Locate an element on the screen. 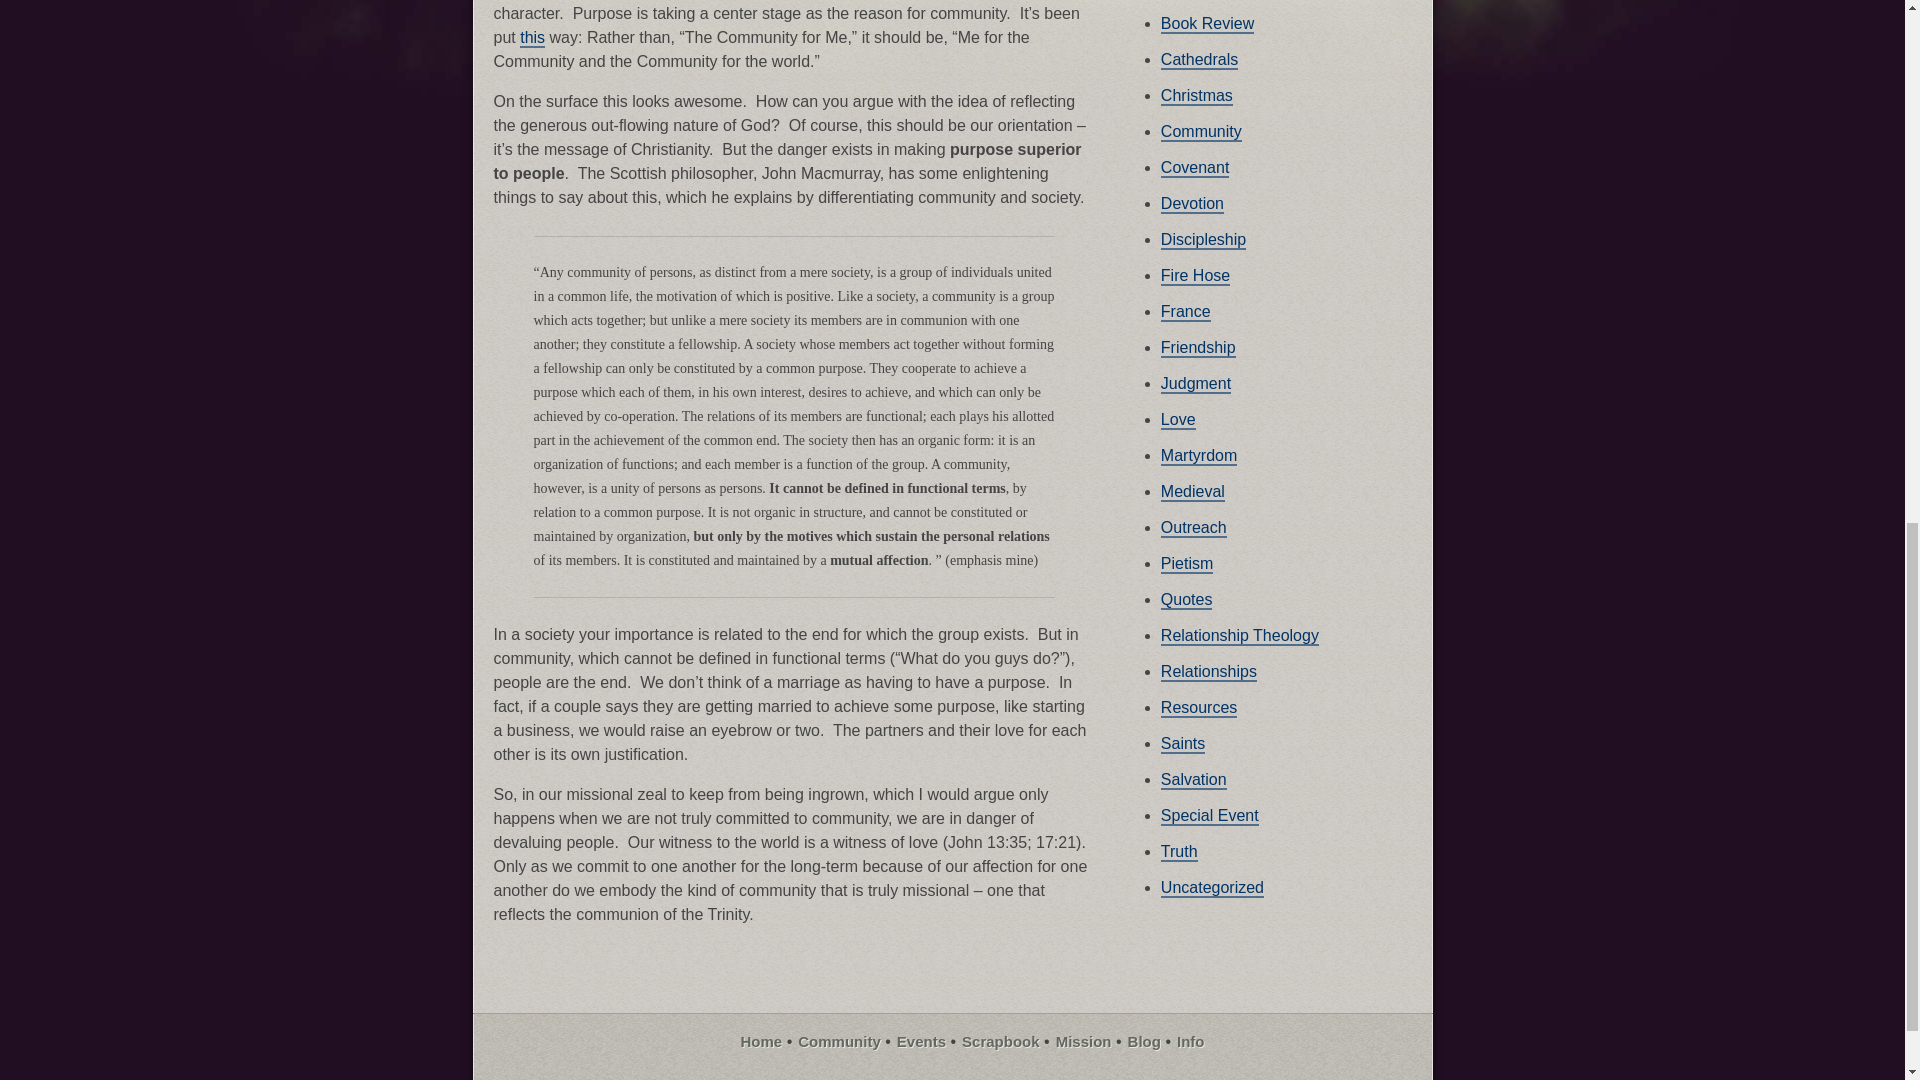 This screenshot has width=1920, height=1080. Friendship is located at coordinates (1198, 348).